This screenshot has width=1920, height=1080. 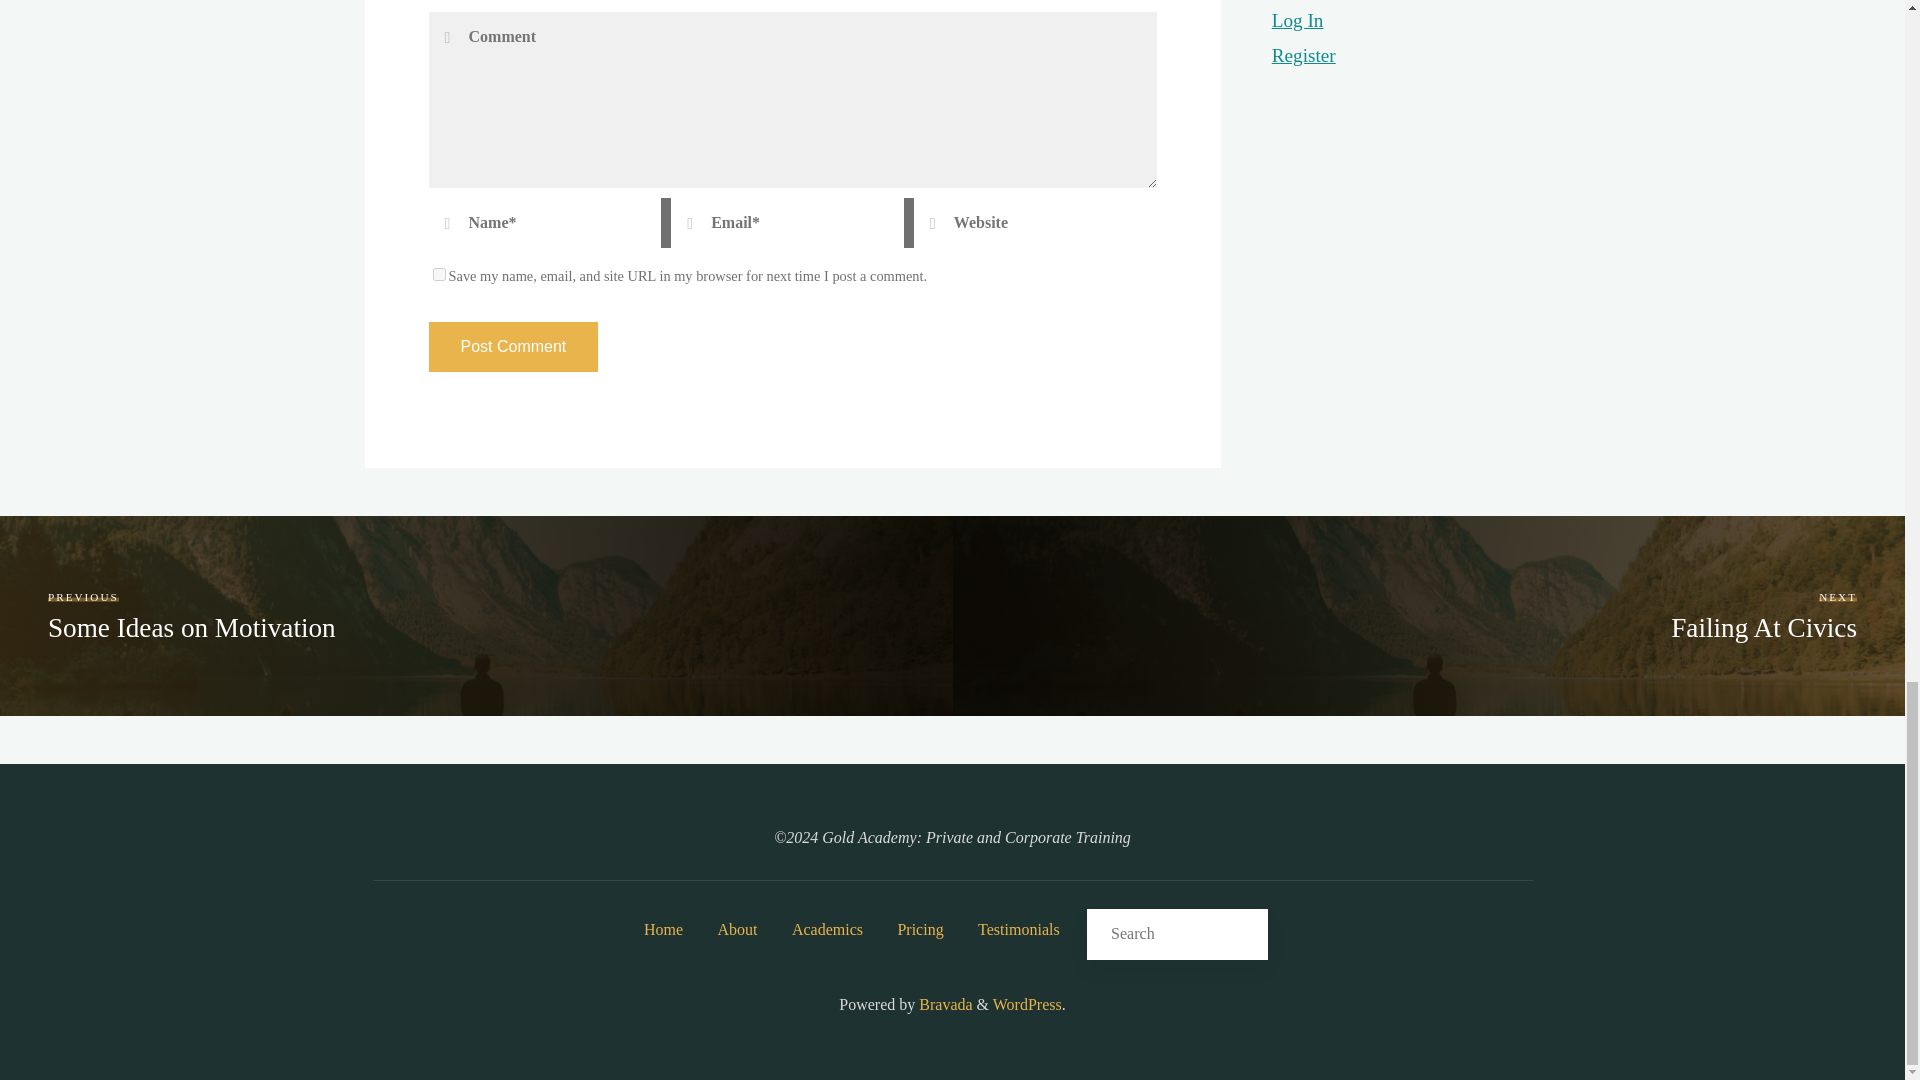 I want to click on yes, so click(x=438, y=274).